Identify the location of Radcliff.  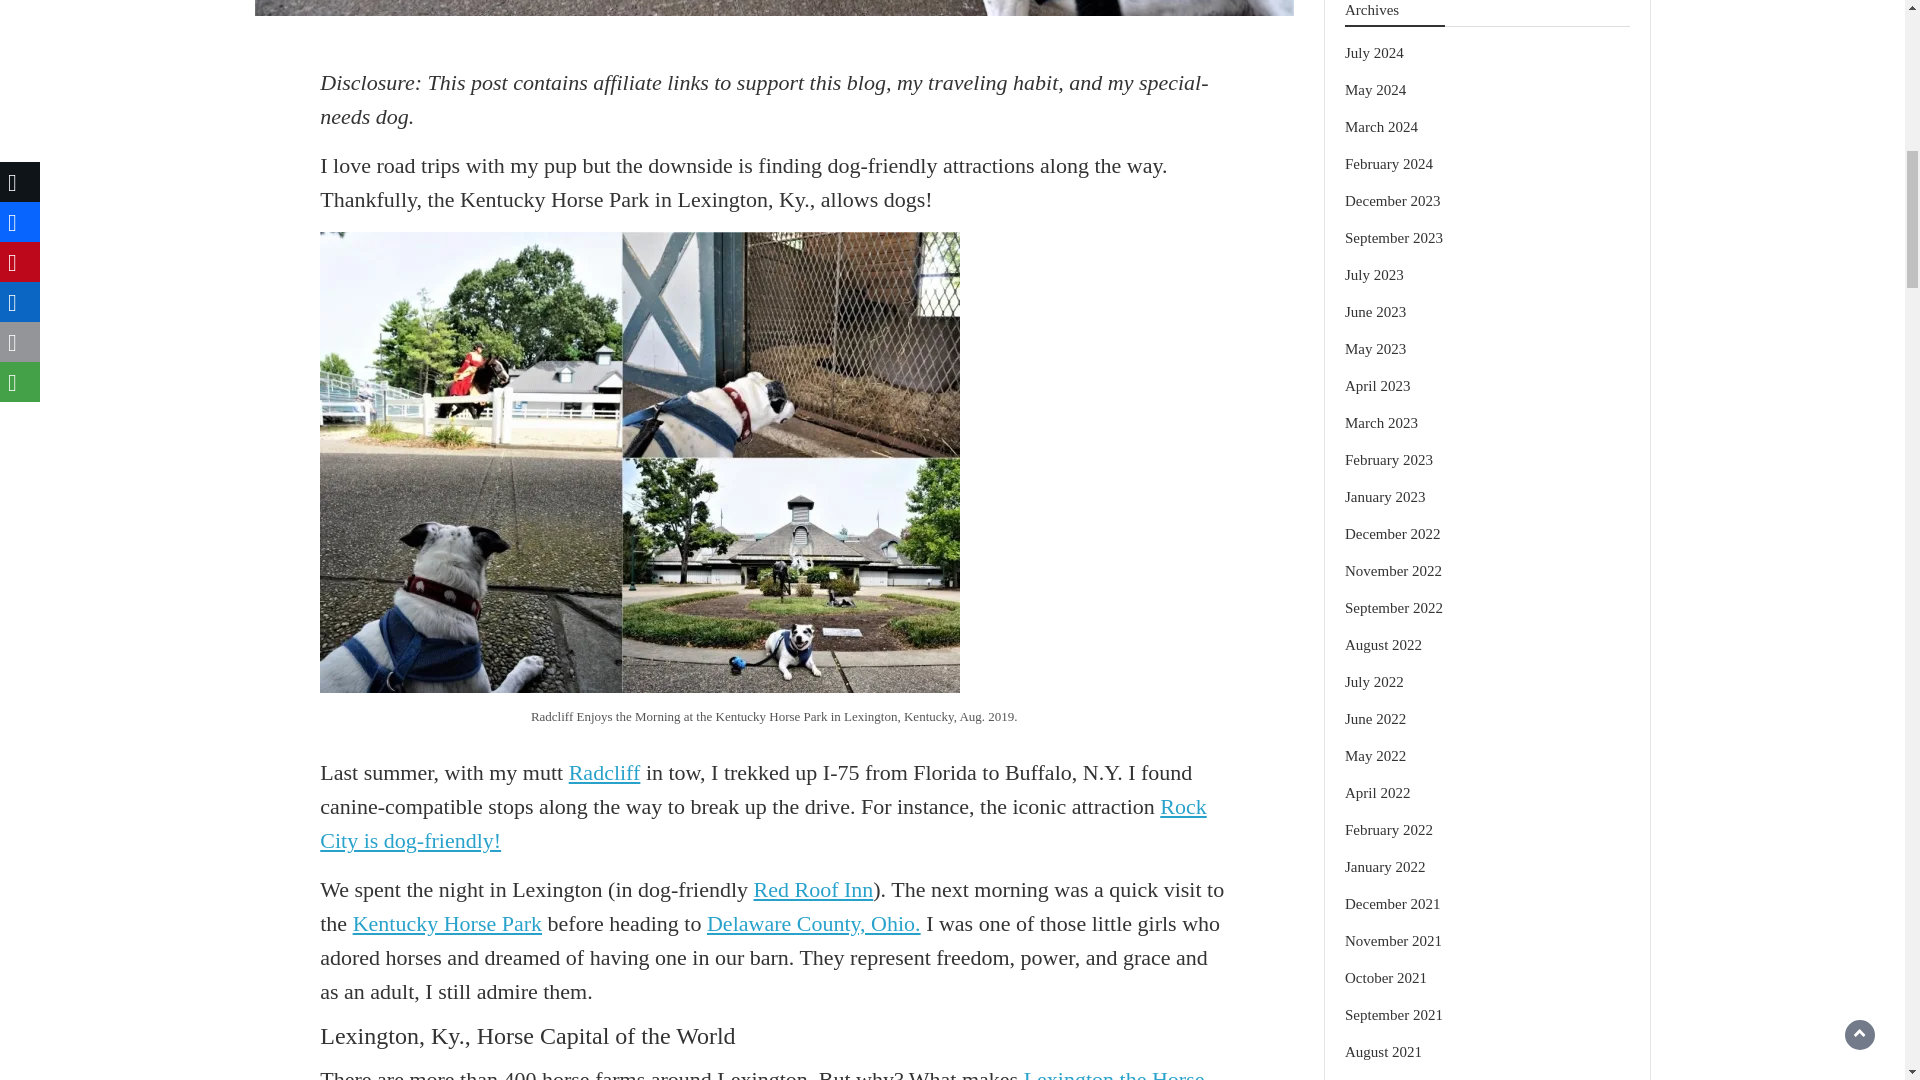
(604, 772).